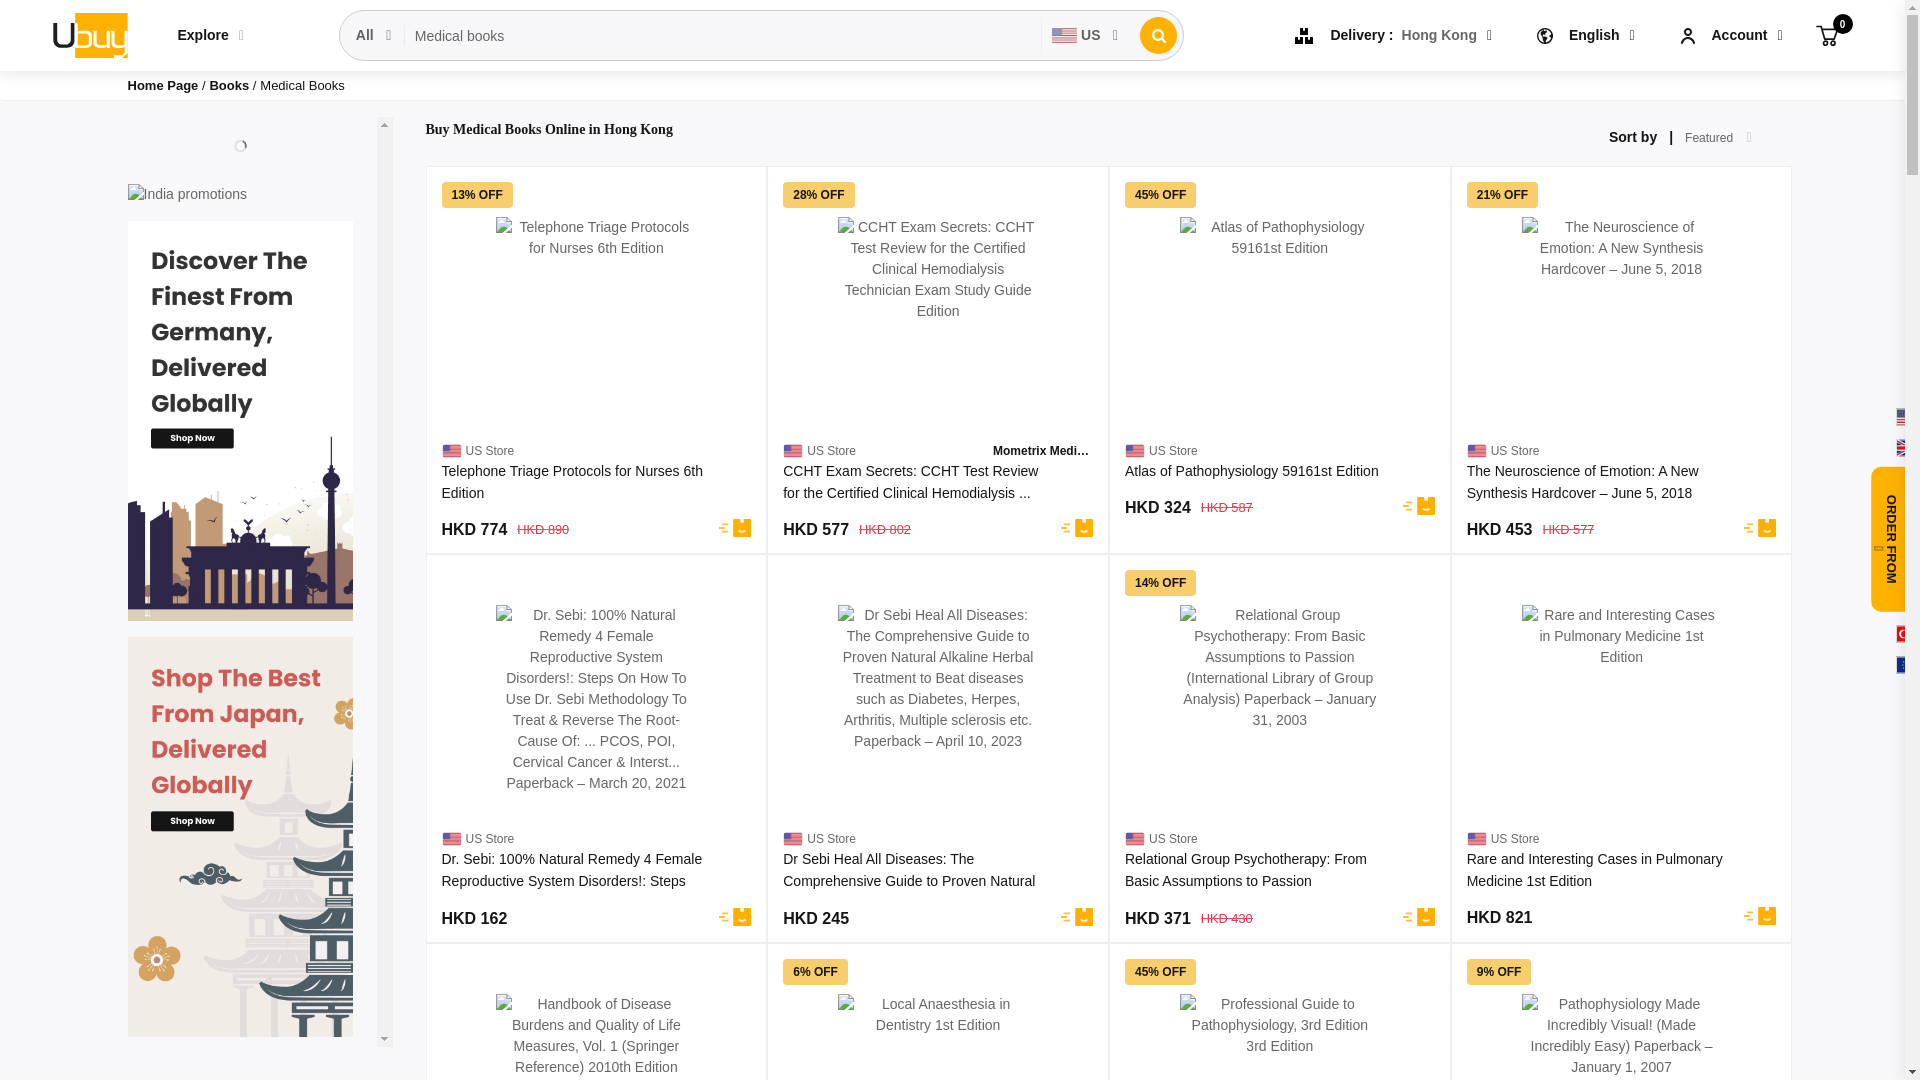  What do you see at coordinates (1826, 34) in the screenshot?
I see `Cart` at bounding box center [1826, 34].